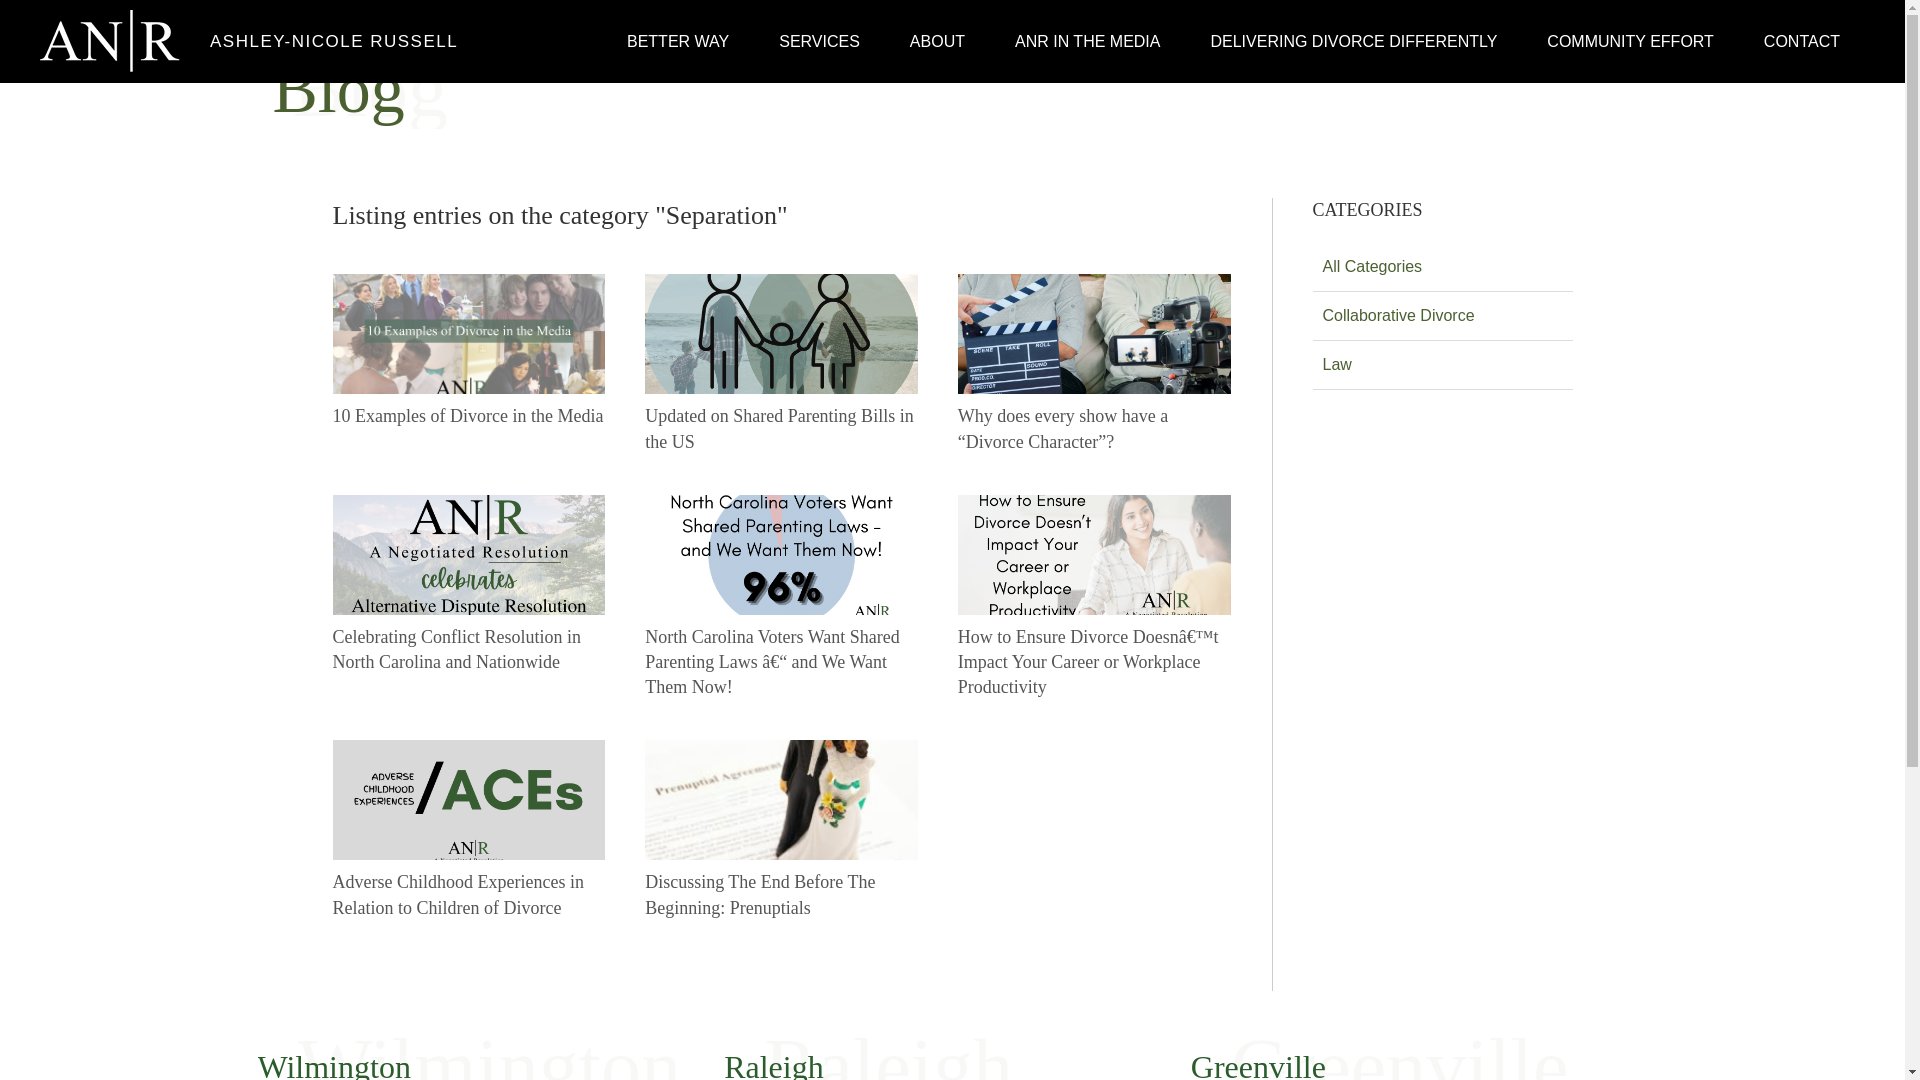 The image size is (1920, 1080). I want to click on Updated on Shared Parenting Bills in the US, so click(781, 364).